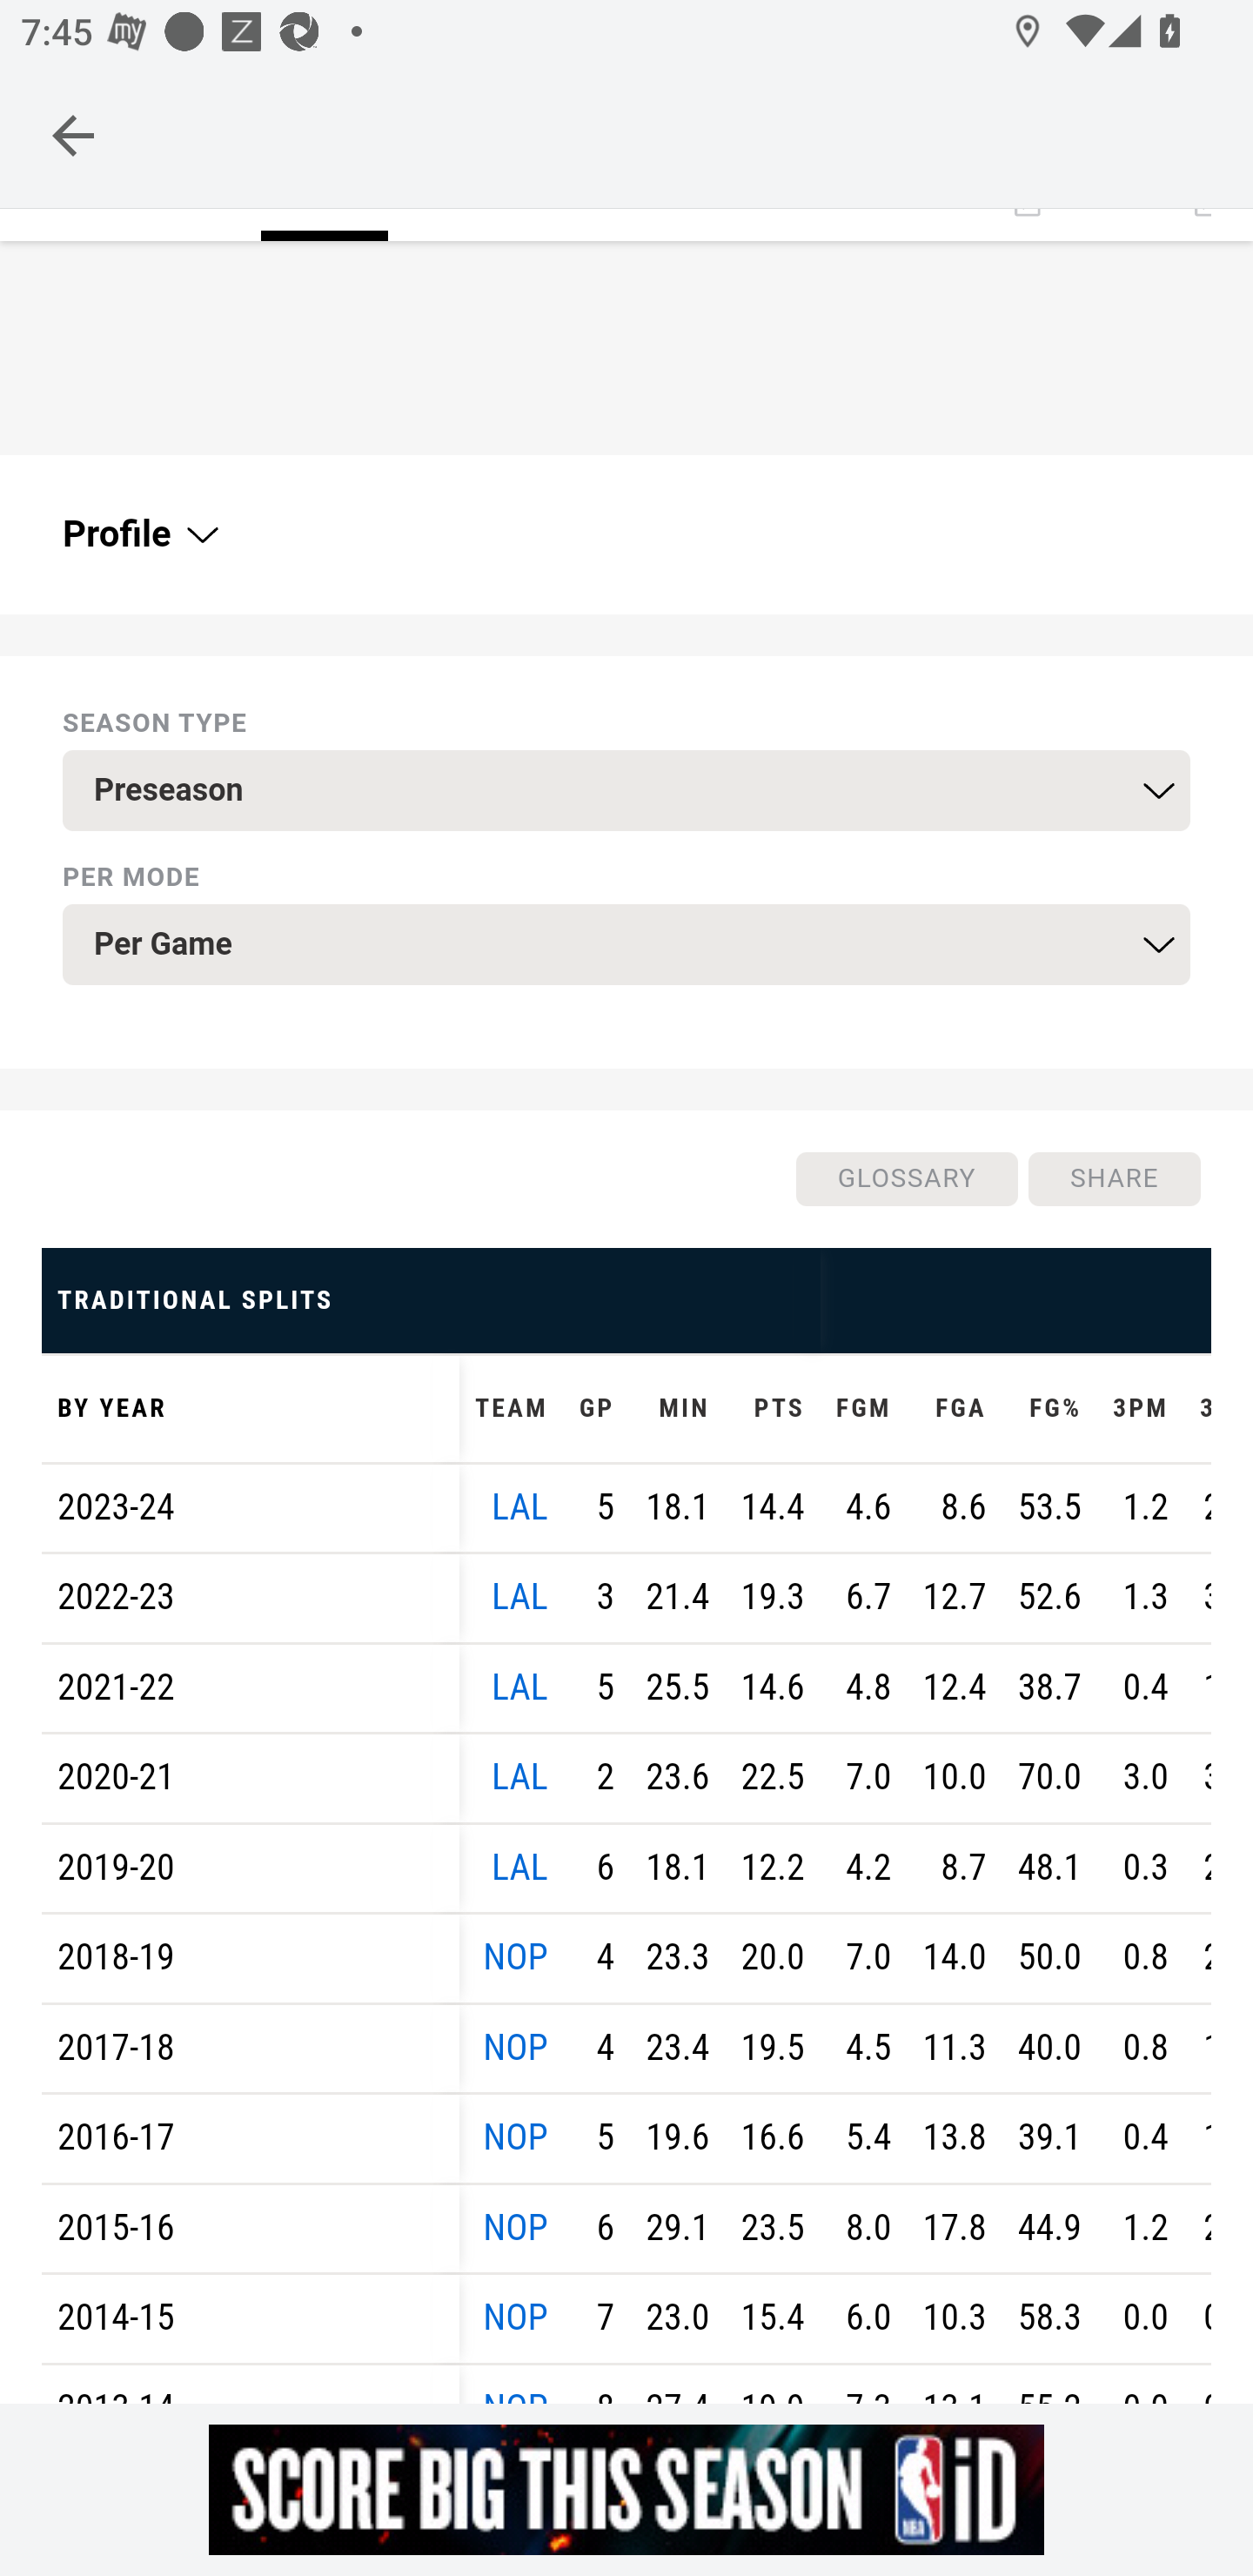 The image size is (1253, 2576). Describe the element at coordinates (519, 1868) in the screenshot. I see `LAL` at that location.